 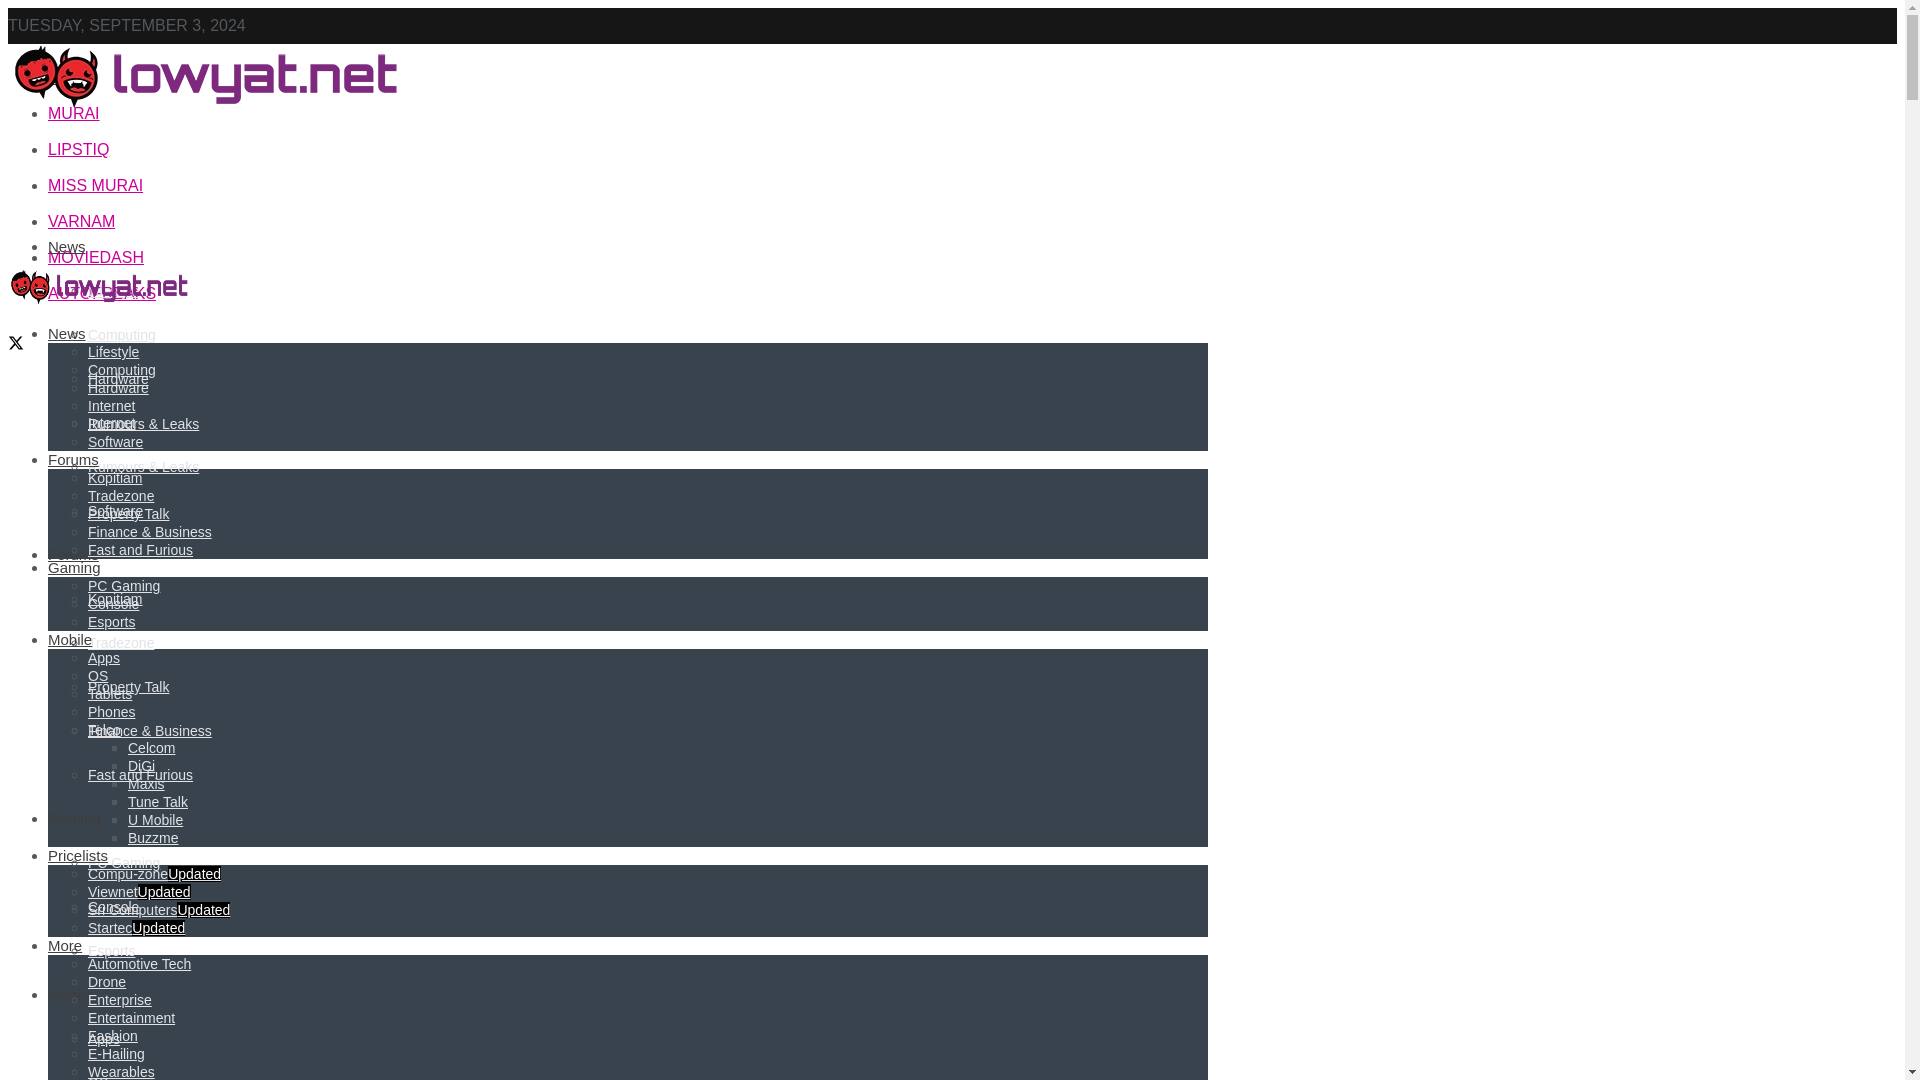 I want to click on MISS MURAI, so click(x=95, y=186).